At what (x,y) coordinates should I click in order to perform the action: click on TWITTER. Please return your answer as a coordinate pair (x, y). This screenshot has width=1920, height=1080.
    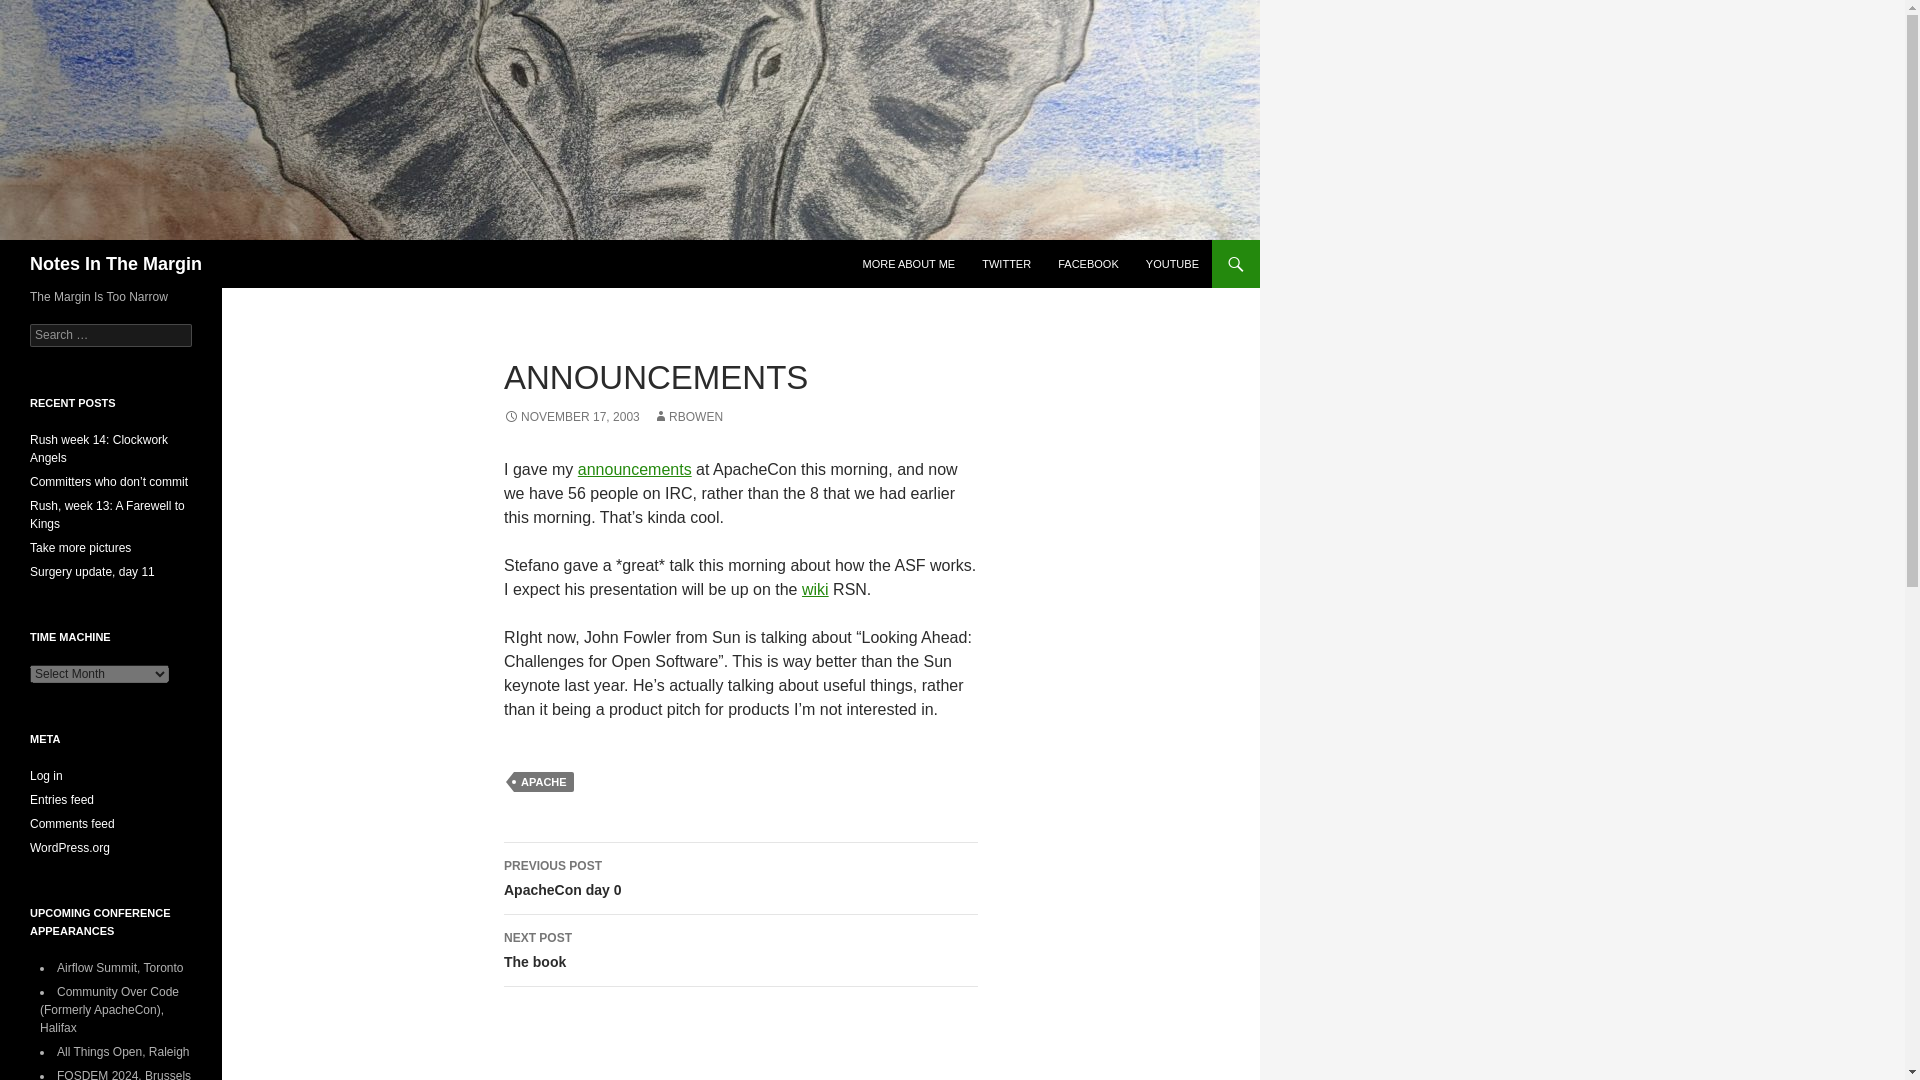
    Looking at the image, I should click on (1006, 264).